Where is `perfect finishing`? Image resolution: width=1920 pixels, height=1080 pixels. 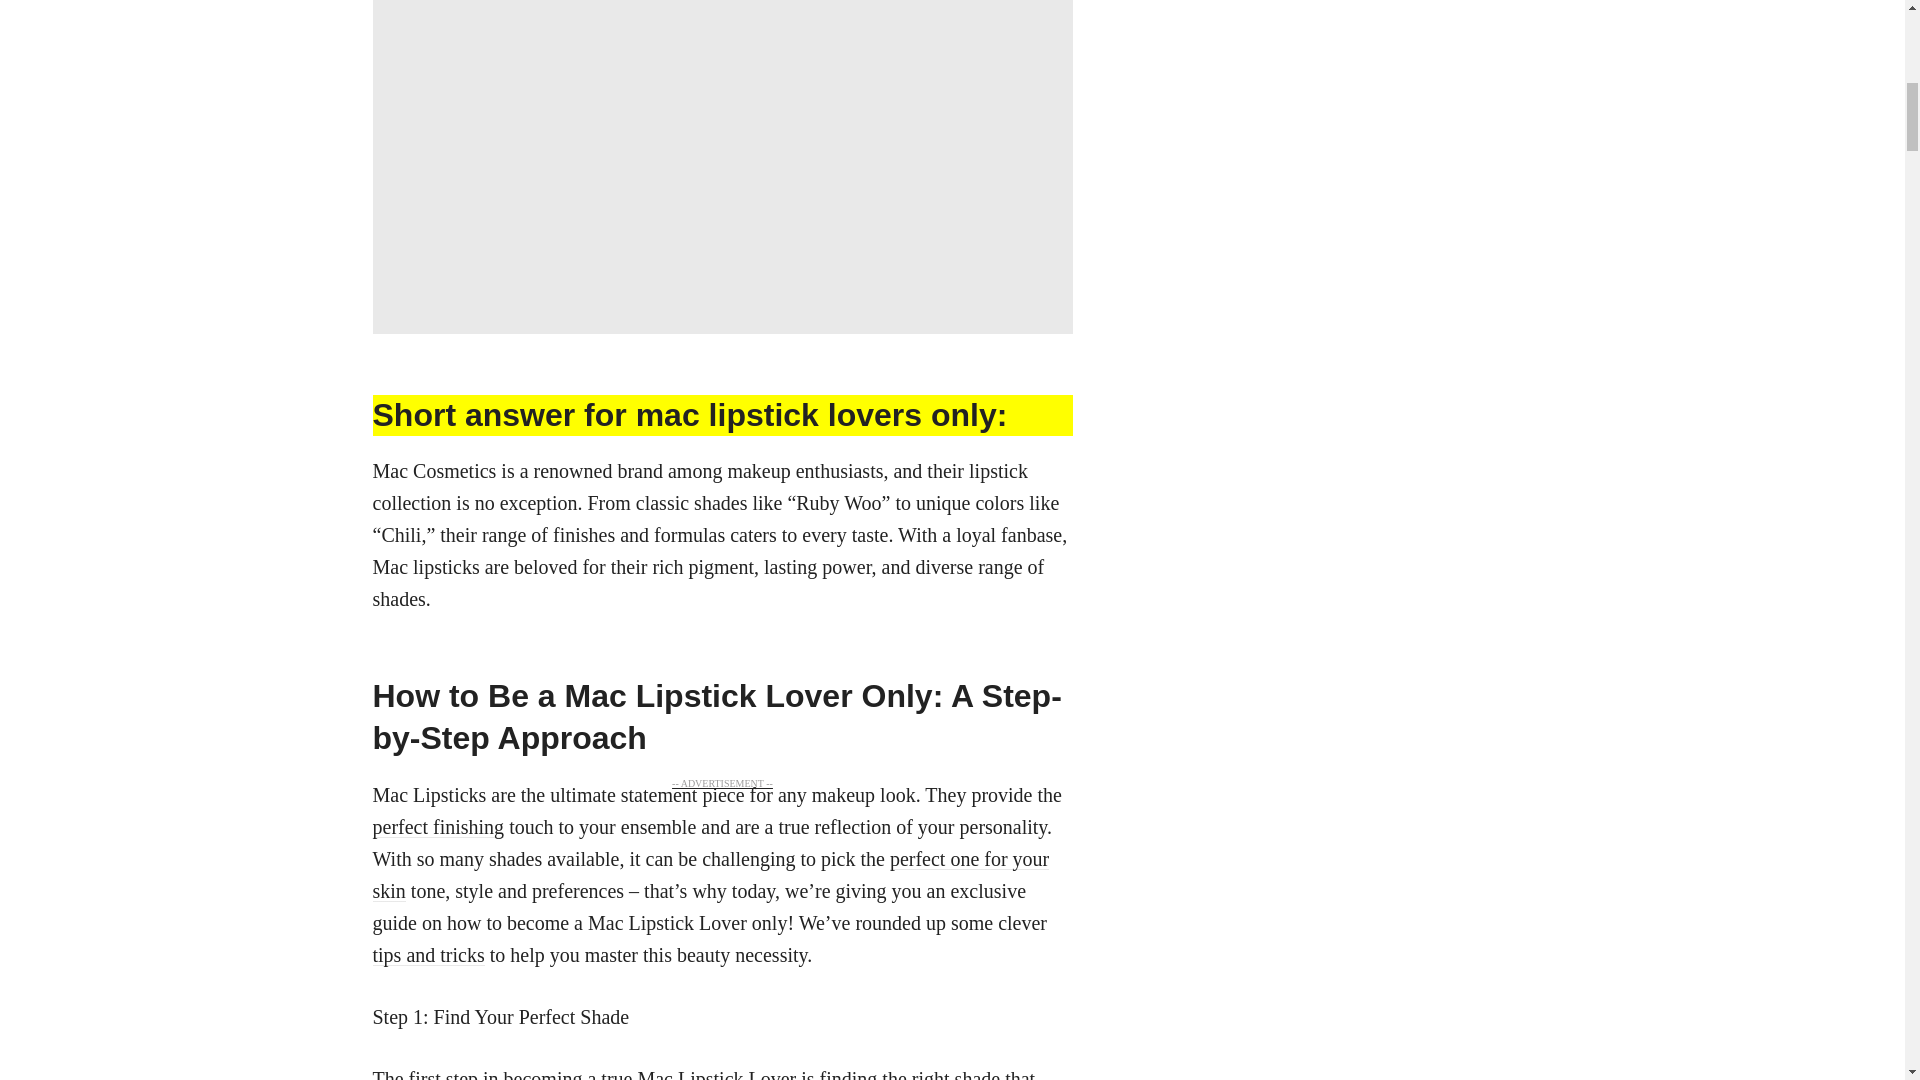
perfect finishing is located at coordinates (438, 827).